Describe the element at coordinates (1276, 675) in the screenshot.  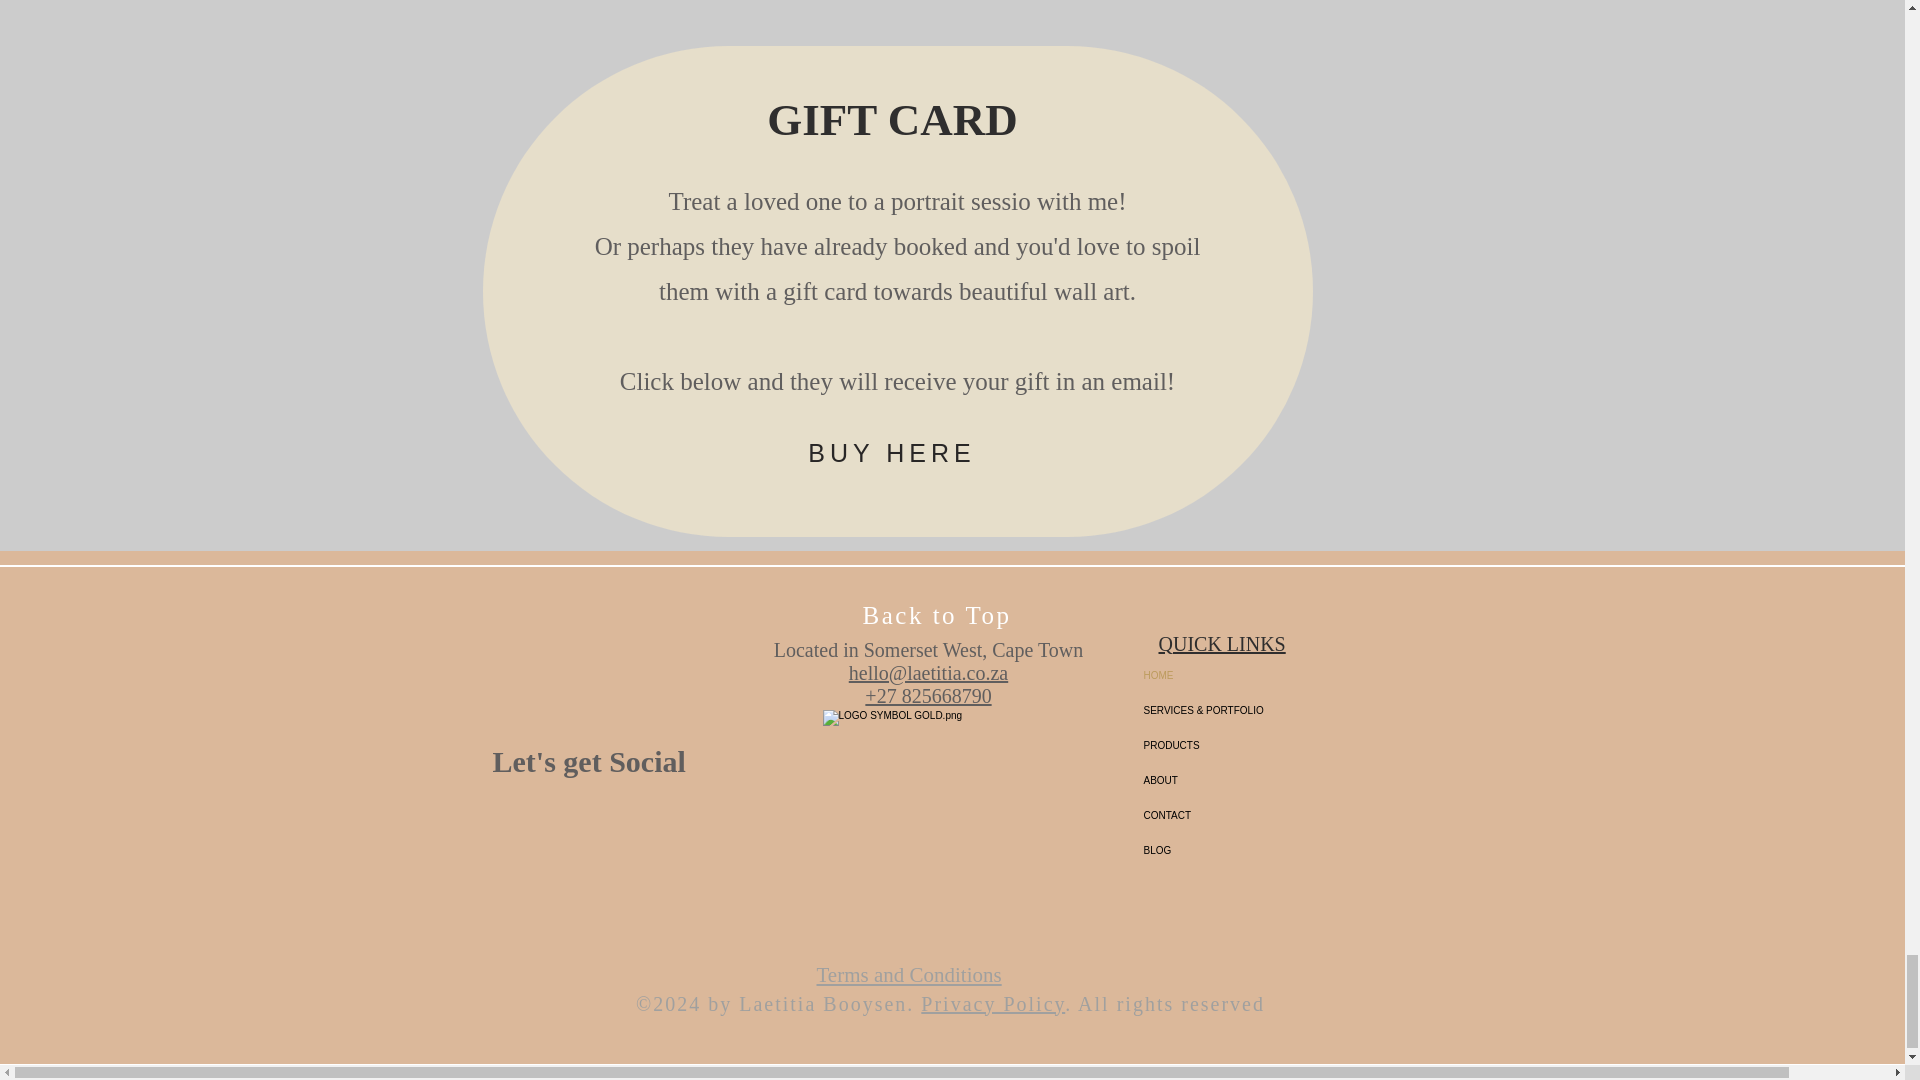
I see `HOME` at that location.